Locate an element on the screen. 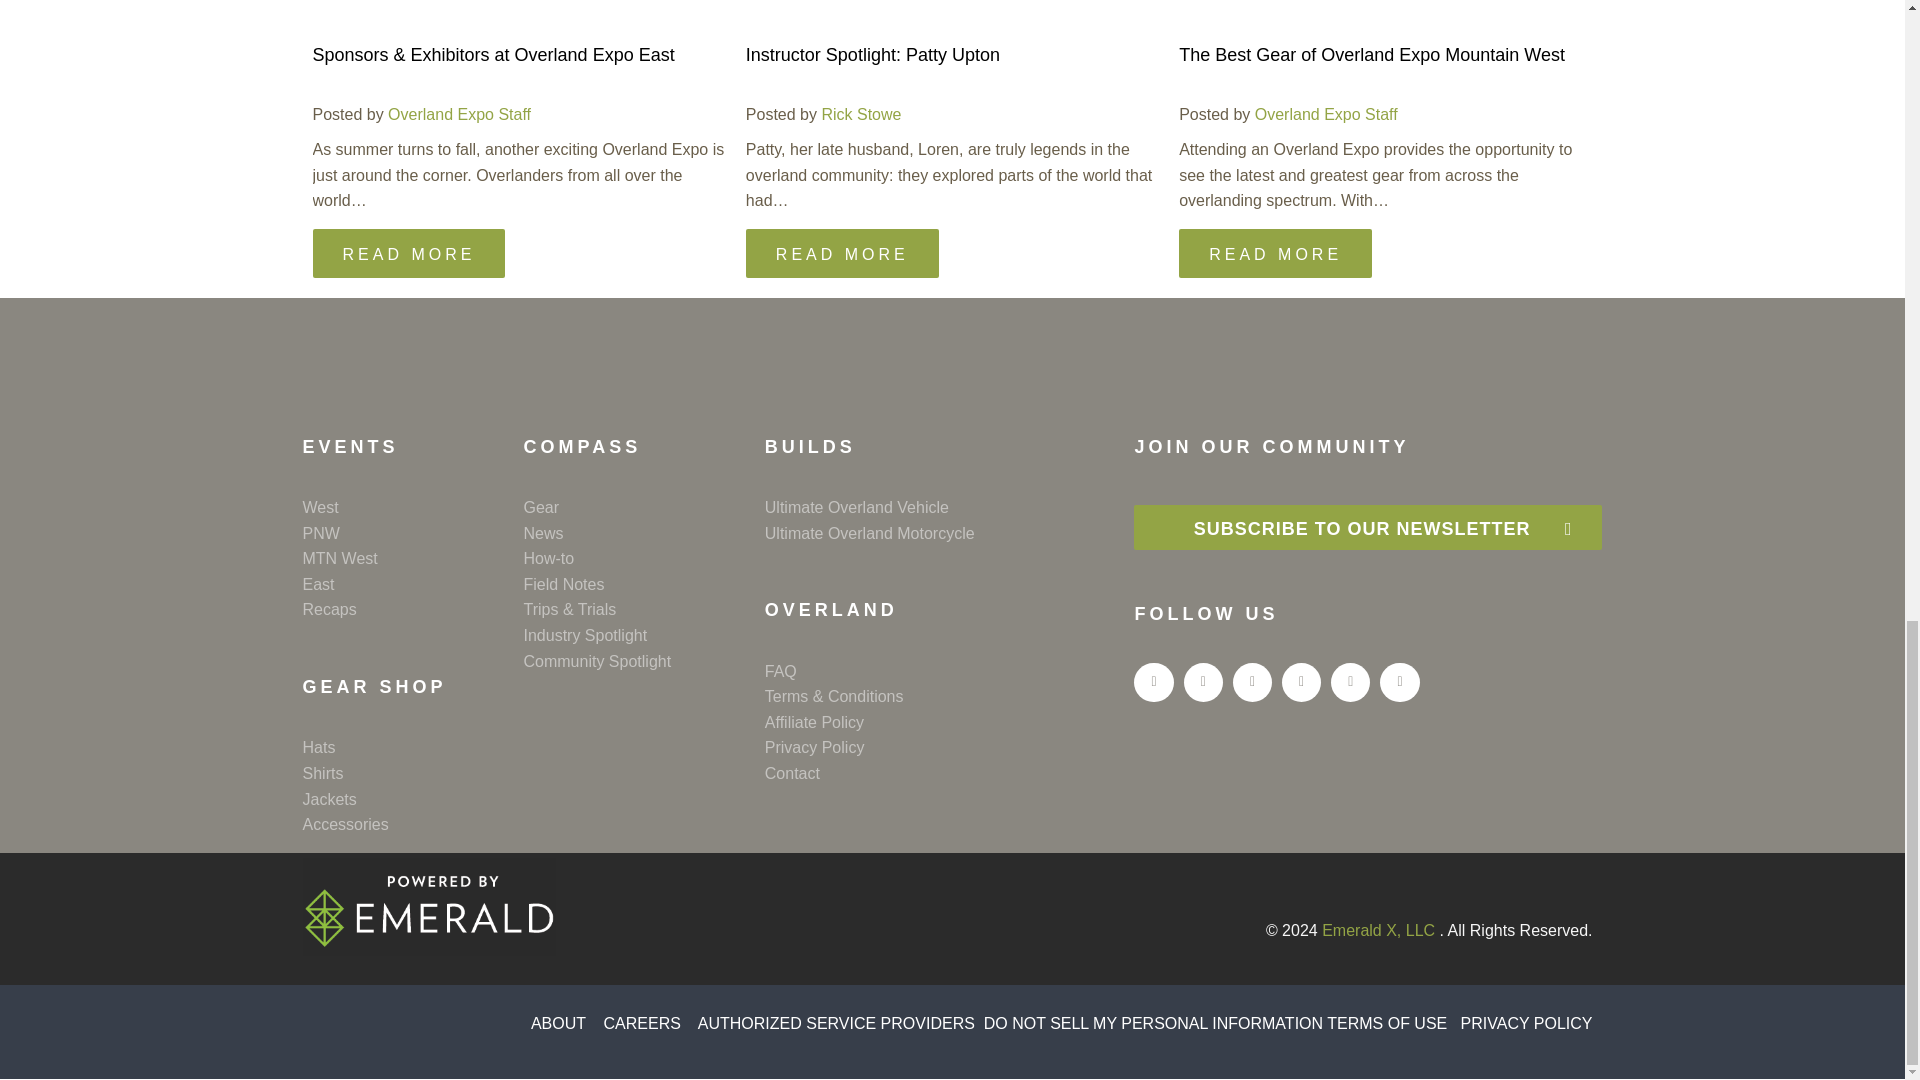  PNW is located at coordinates (412, 533).